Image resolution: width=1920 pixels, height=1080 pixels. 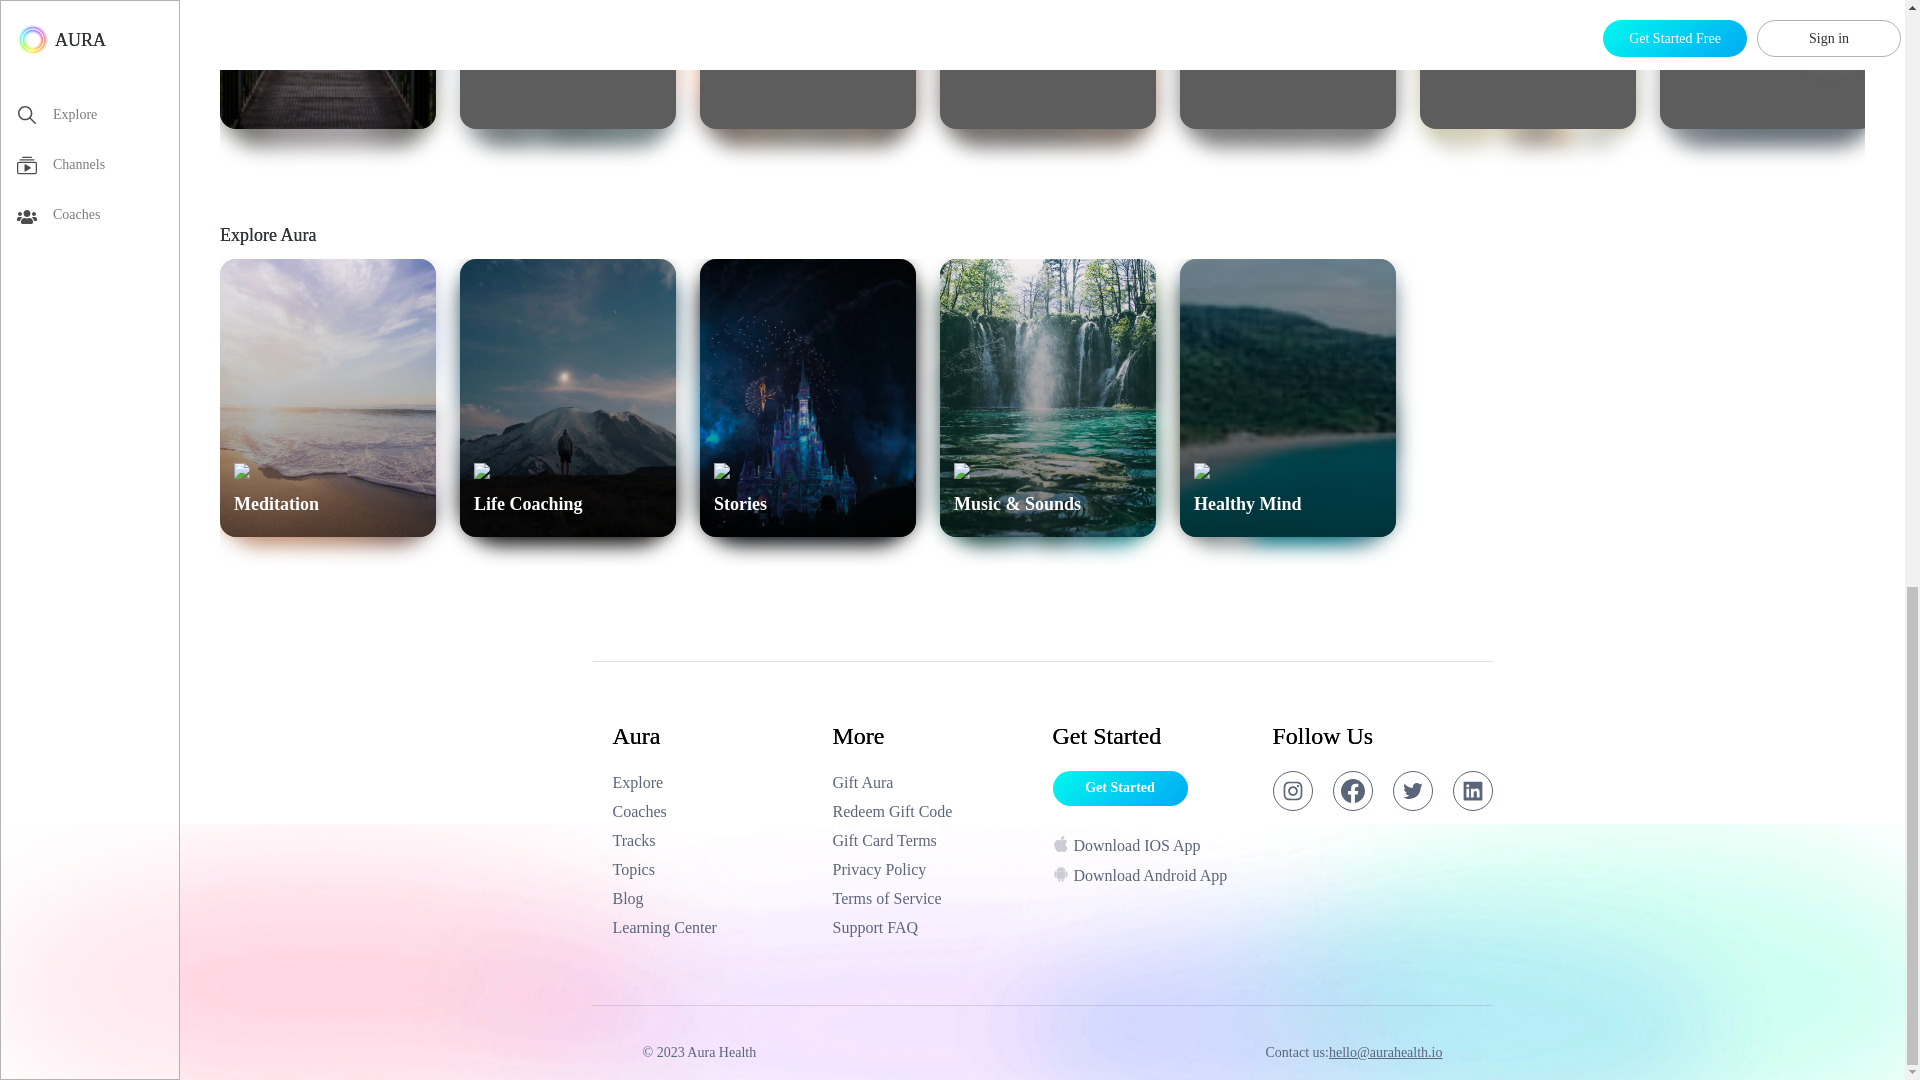 I want to click on Topics, so click(x=328, y=64).